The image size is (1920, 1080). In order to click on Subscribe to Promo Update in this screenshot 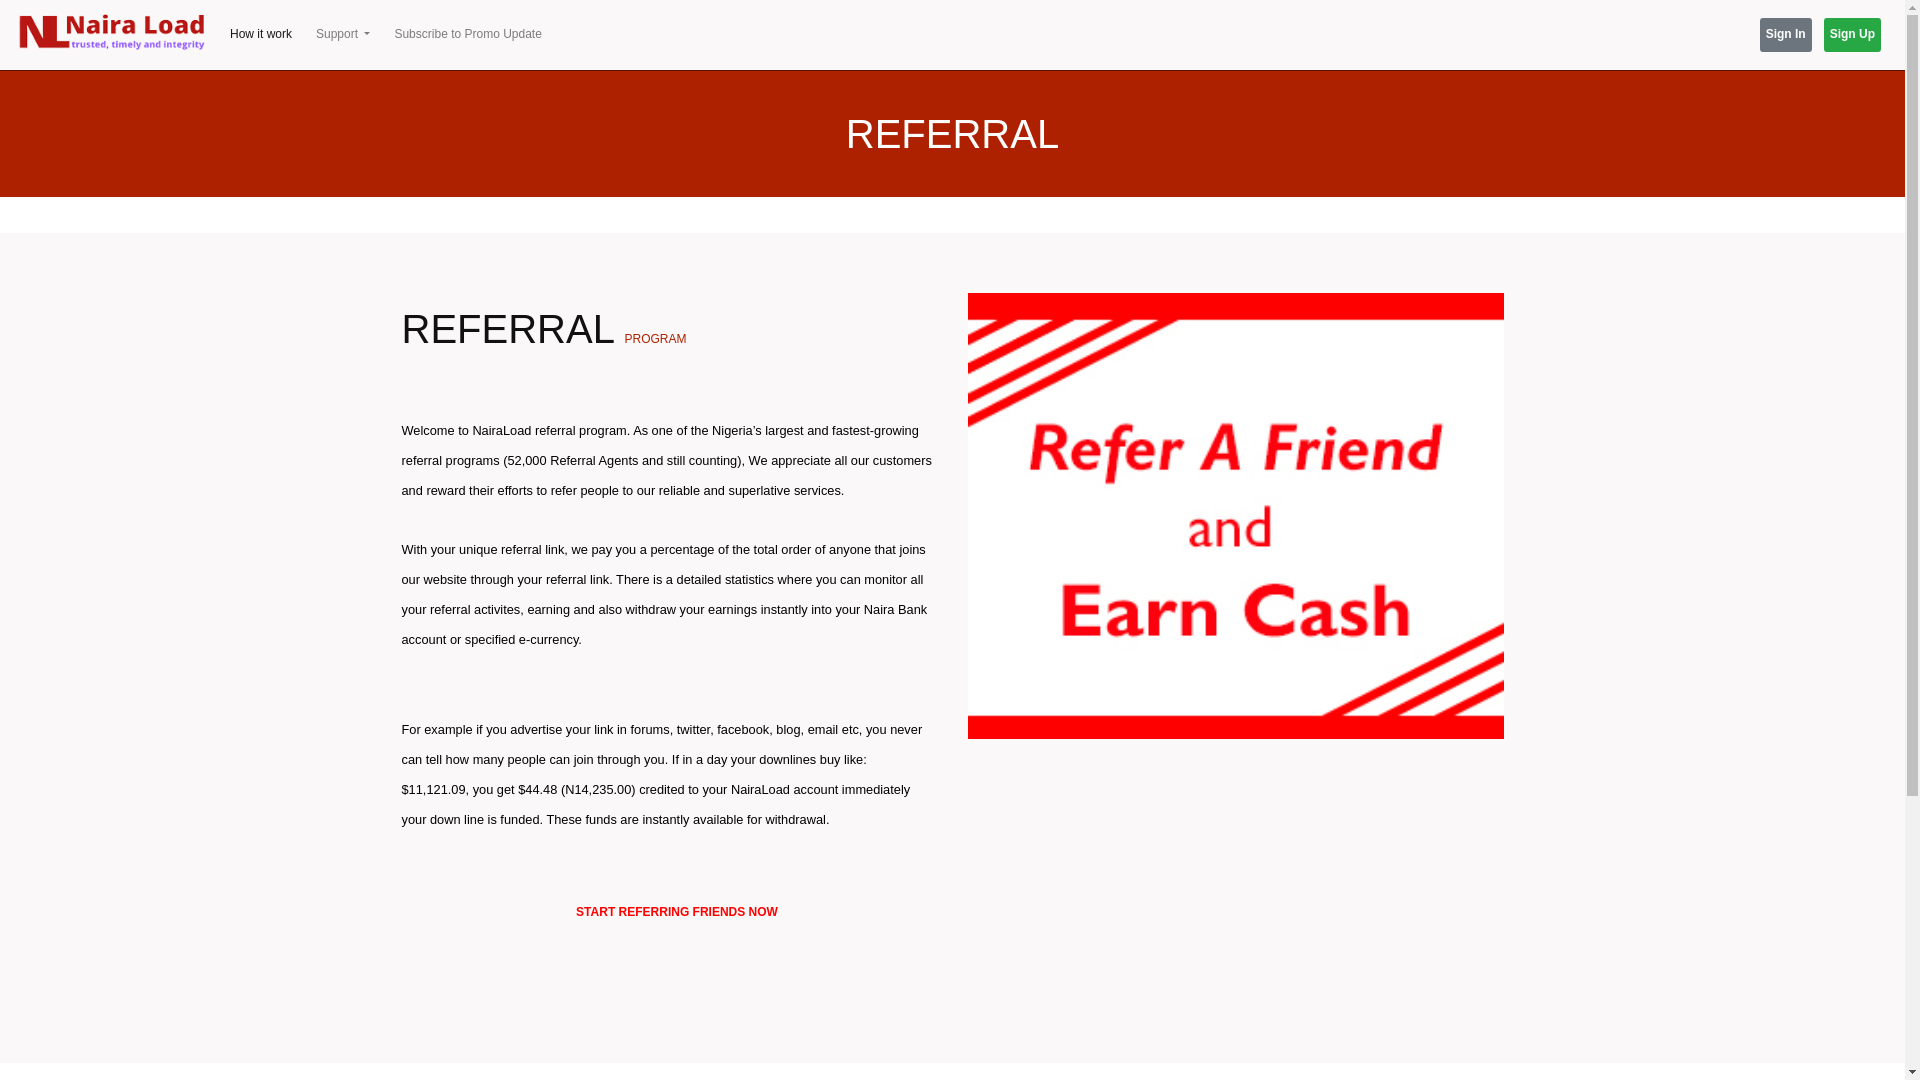, I will do `click(467, 34)`.